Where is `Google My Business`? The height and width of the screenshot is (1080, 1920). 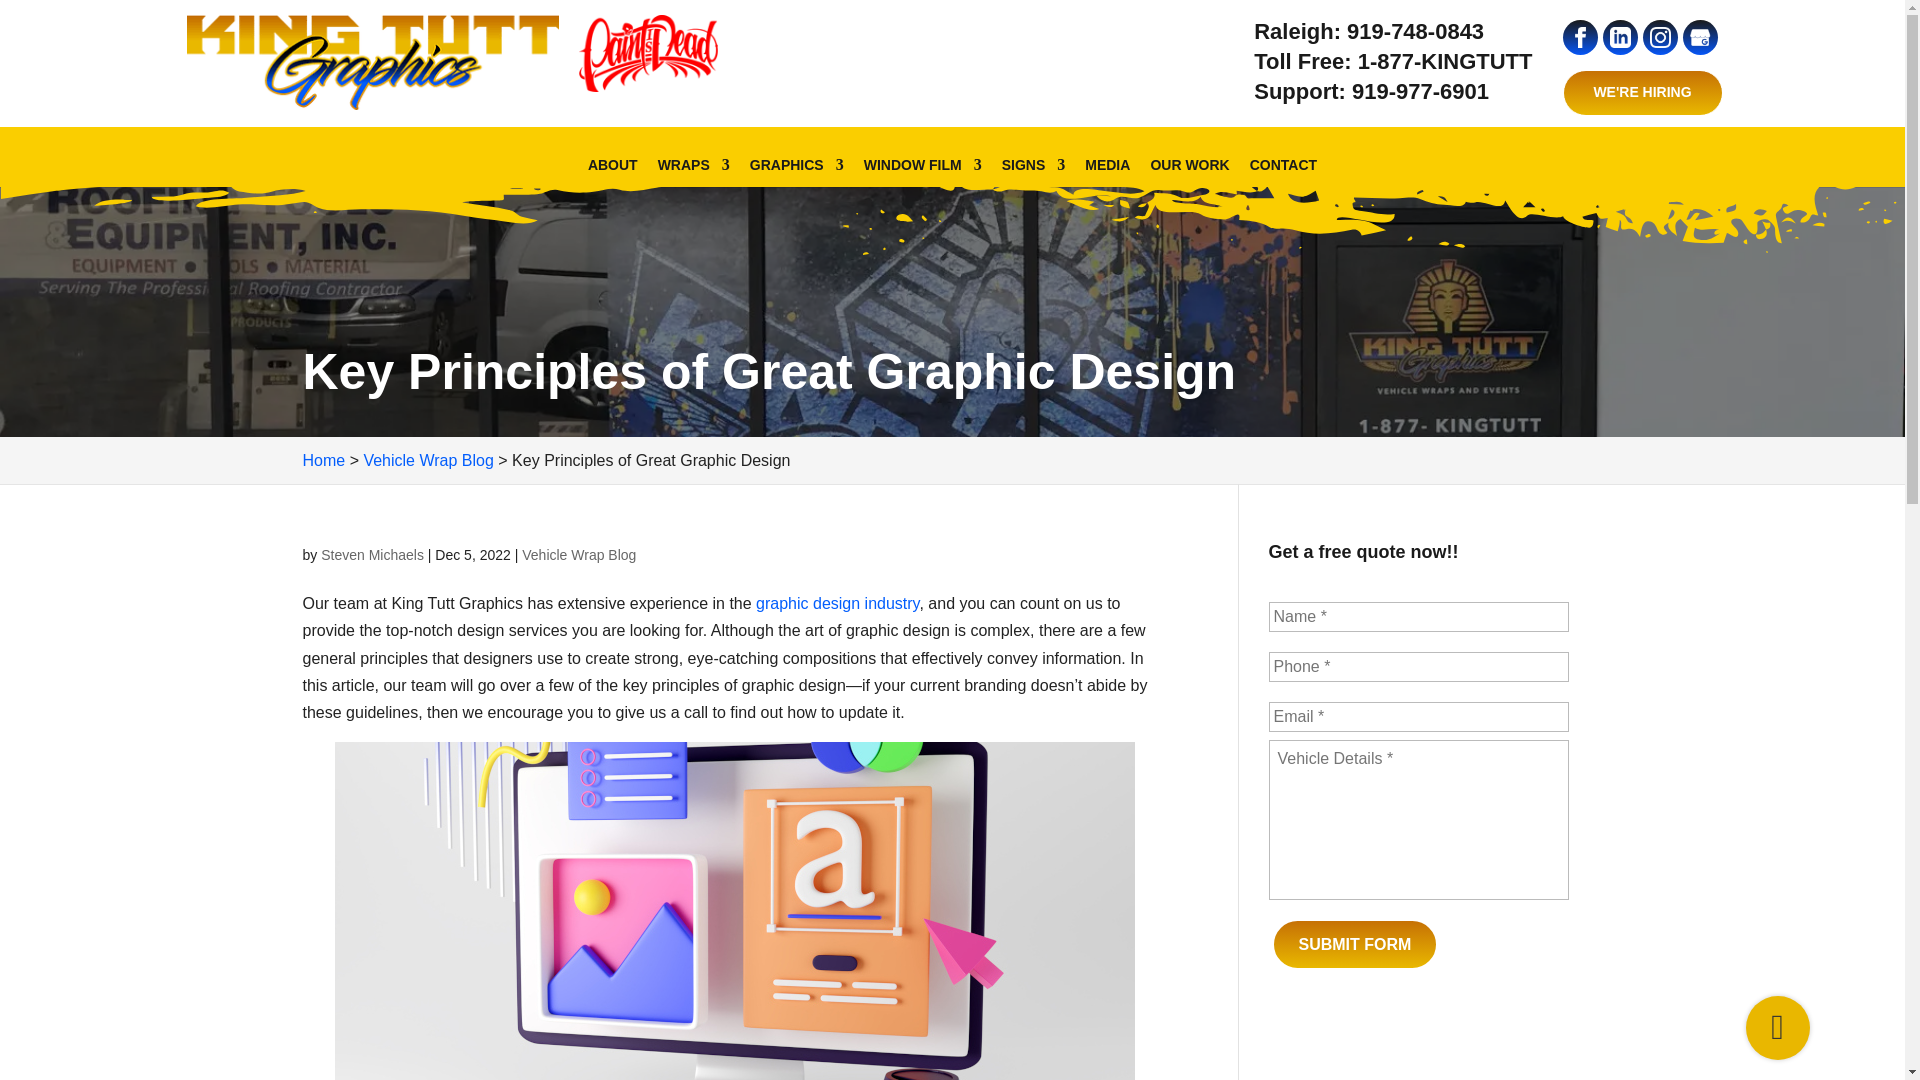 Google My Business is located at coordinates (1698, 38).